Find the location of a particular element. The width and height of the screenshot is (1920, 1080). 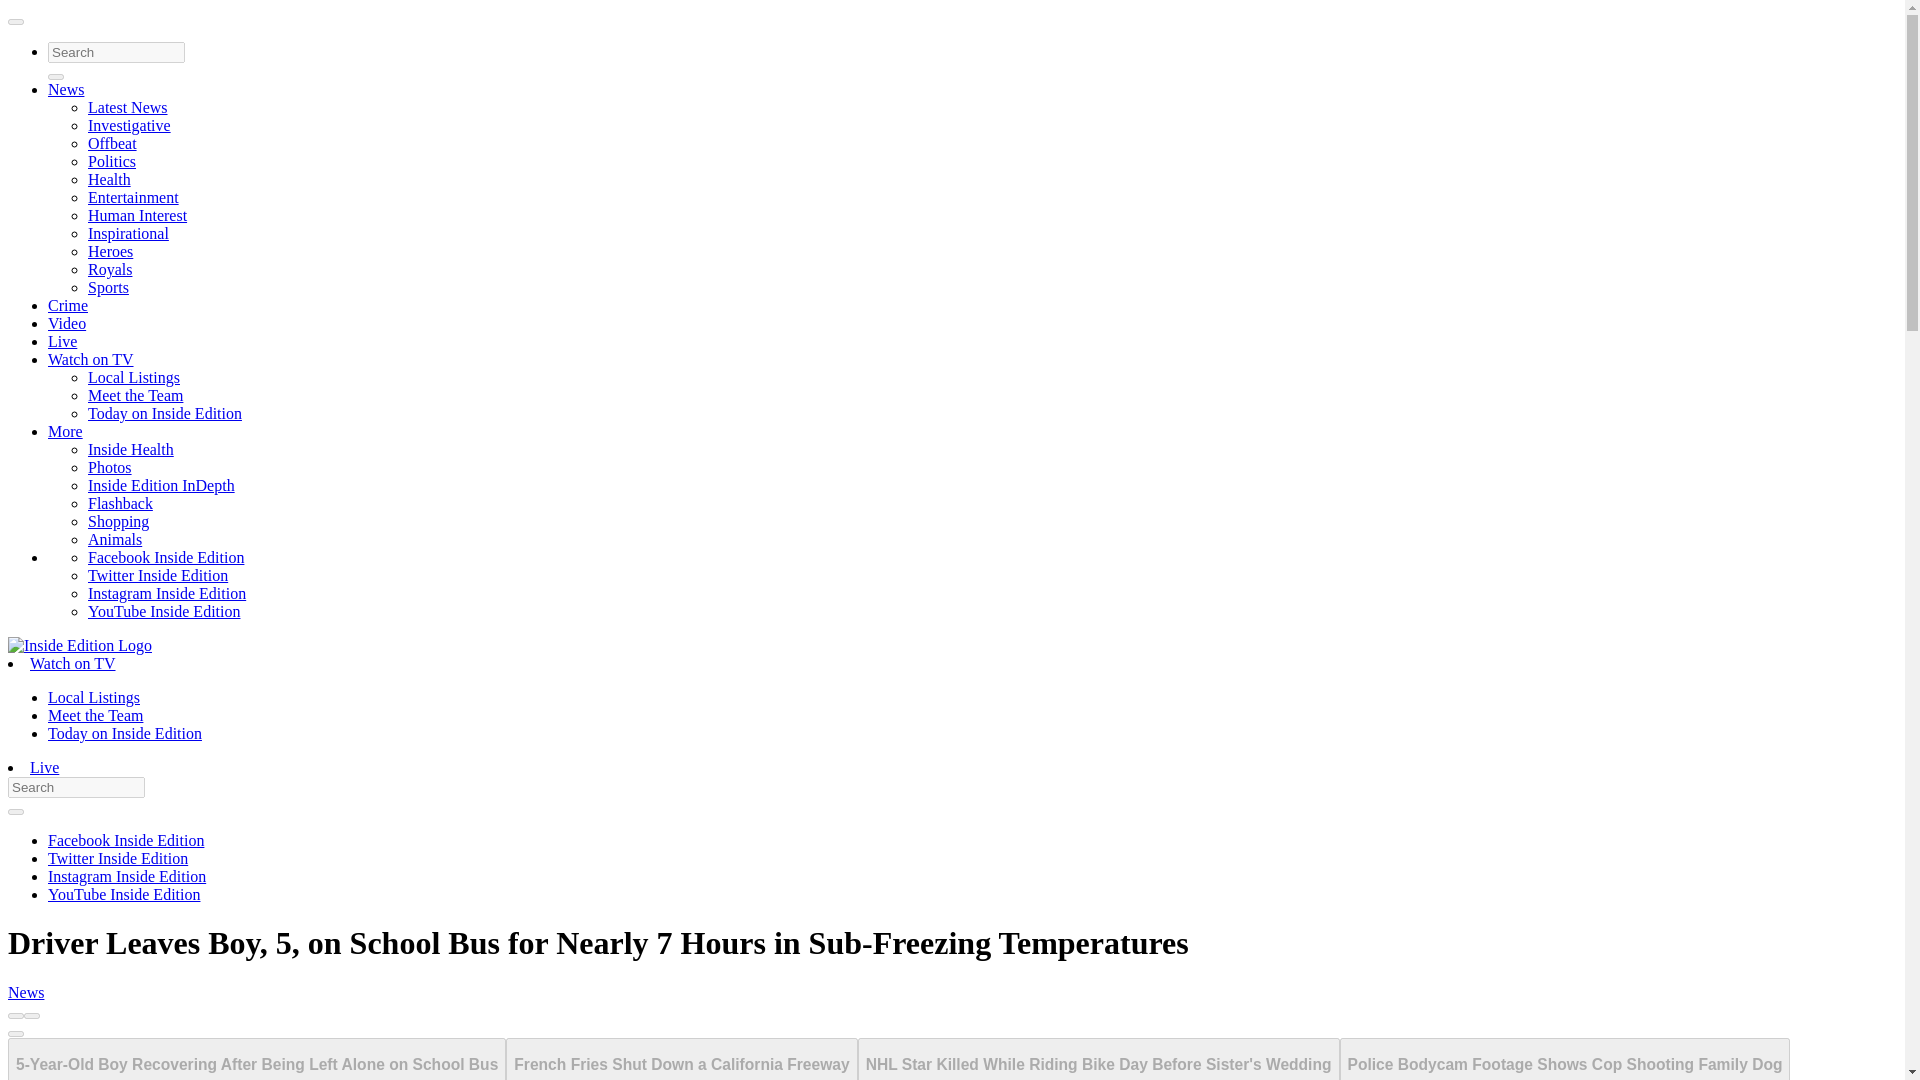

Enter the terms you wish to search for. is located at coordinates (76, 787).